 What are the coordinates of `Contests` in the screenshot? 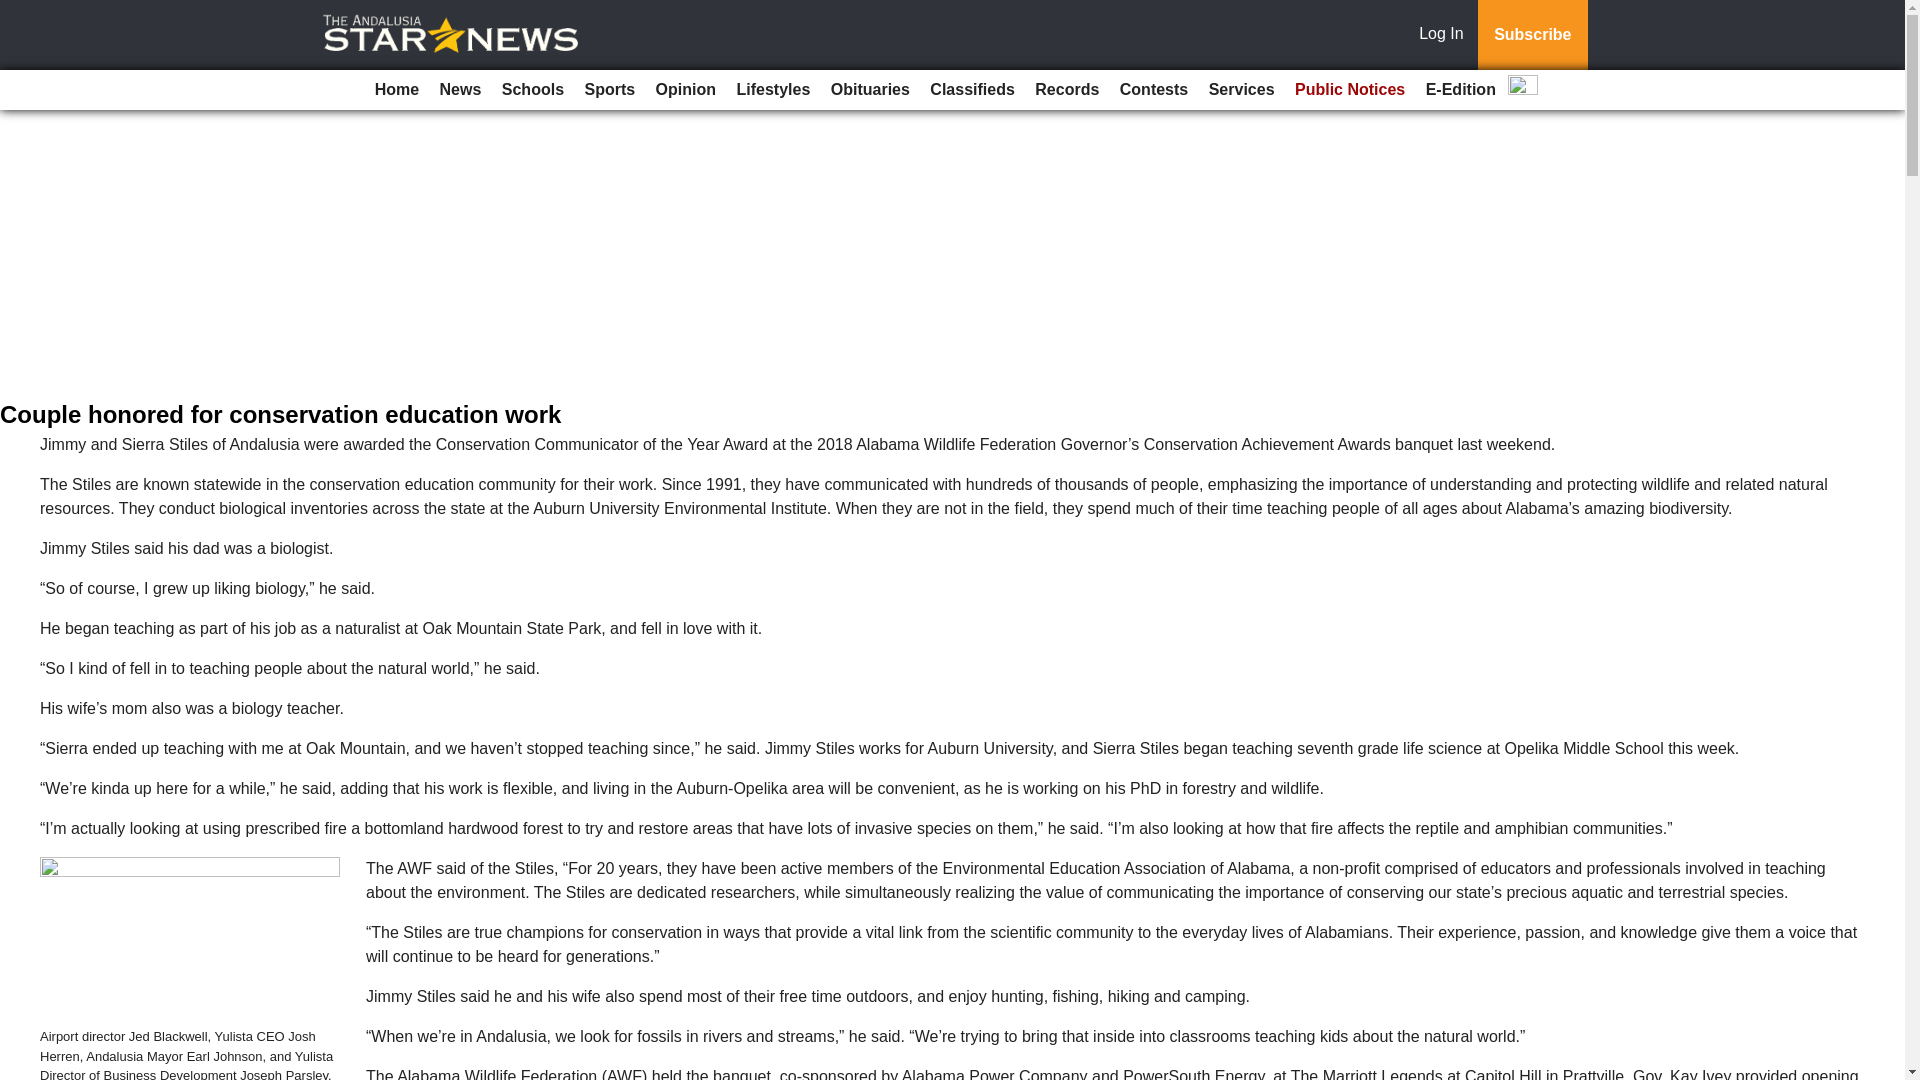 It's located at (1154, 90).